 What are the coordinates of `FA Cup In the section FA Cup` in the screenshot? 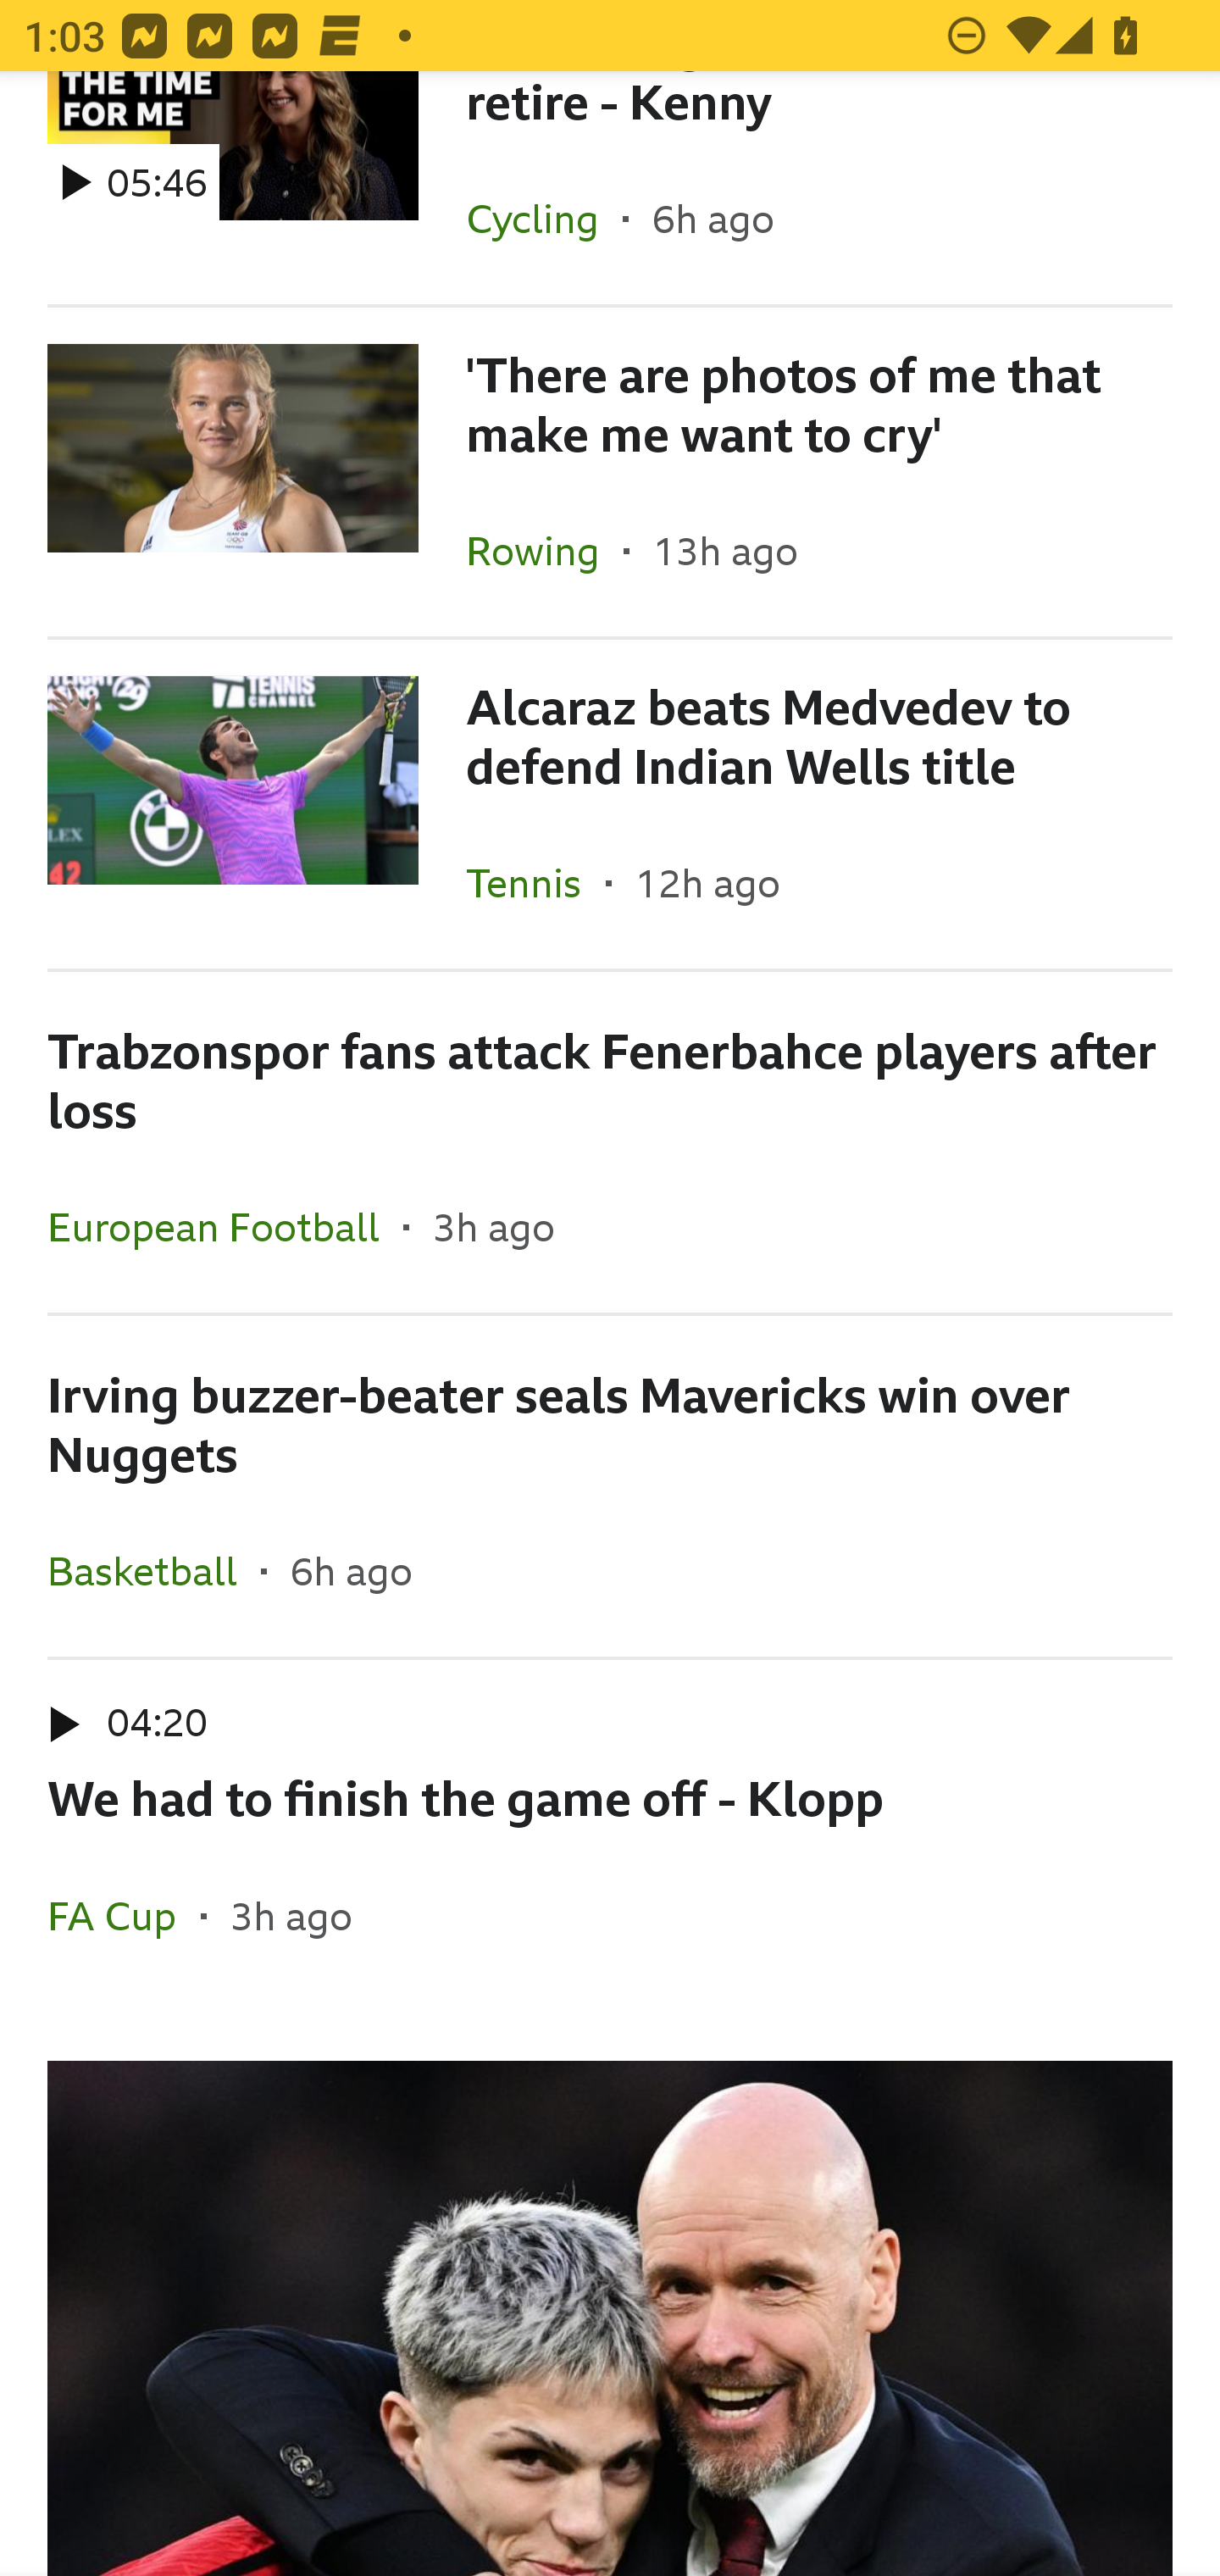 It's located at (124, 1917).